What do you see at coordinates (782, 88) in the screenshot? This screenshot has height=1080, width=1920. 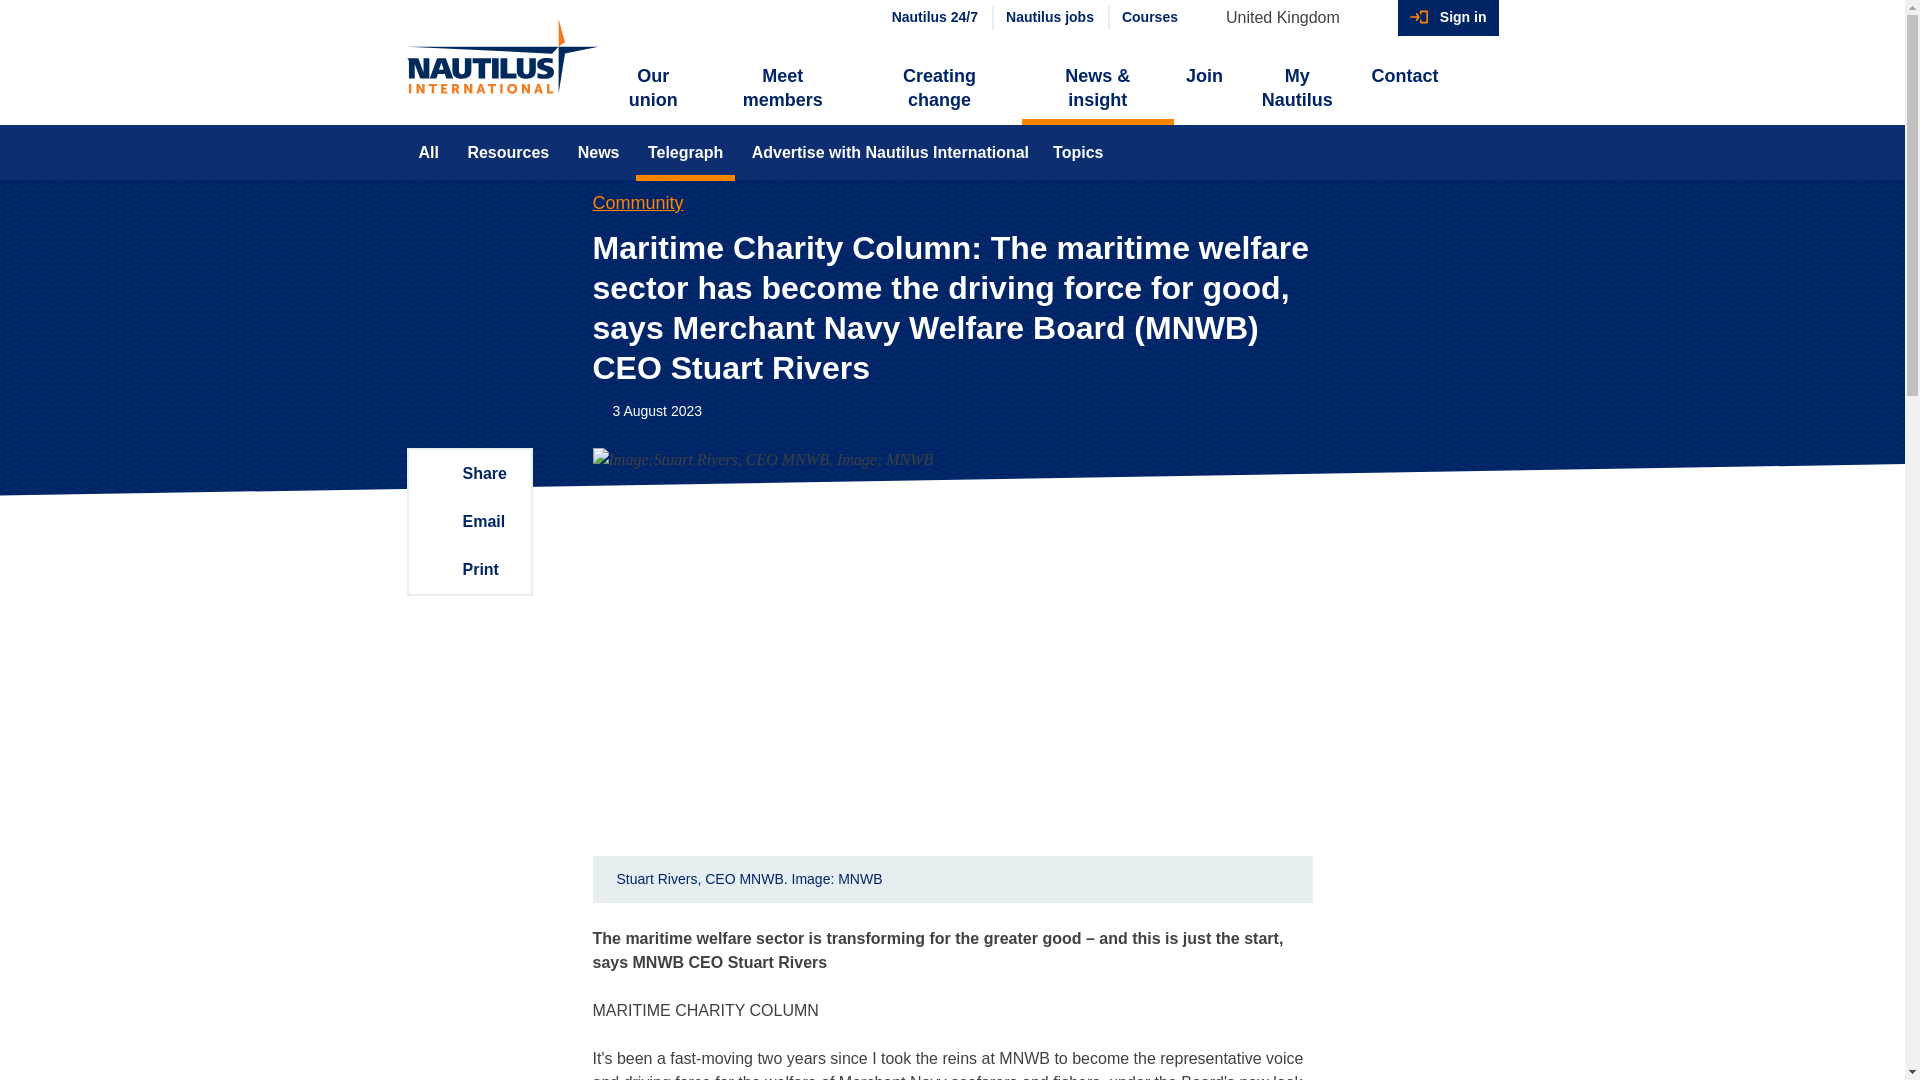 I see `Meet members` at bounding box center [782, 88].